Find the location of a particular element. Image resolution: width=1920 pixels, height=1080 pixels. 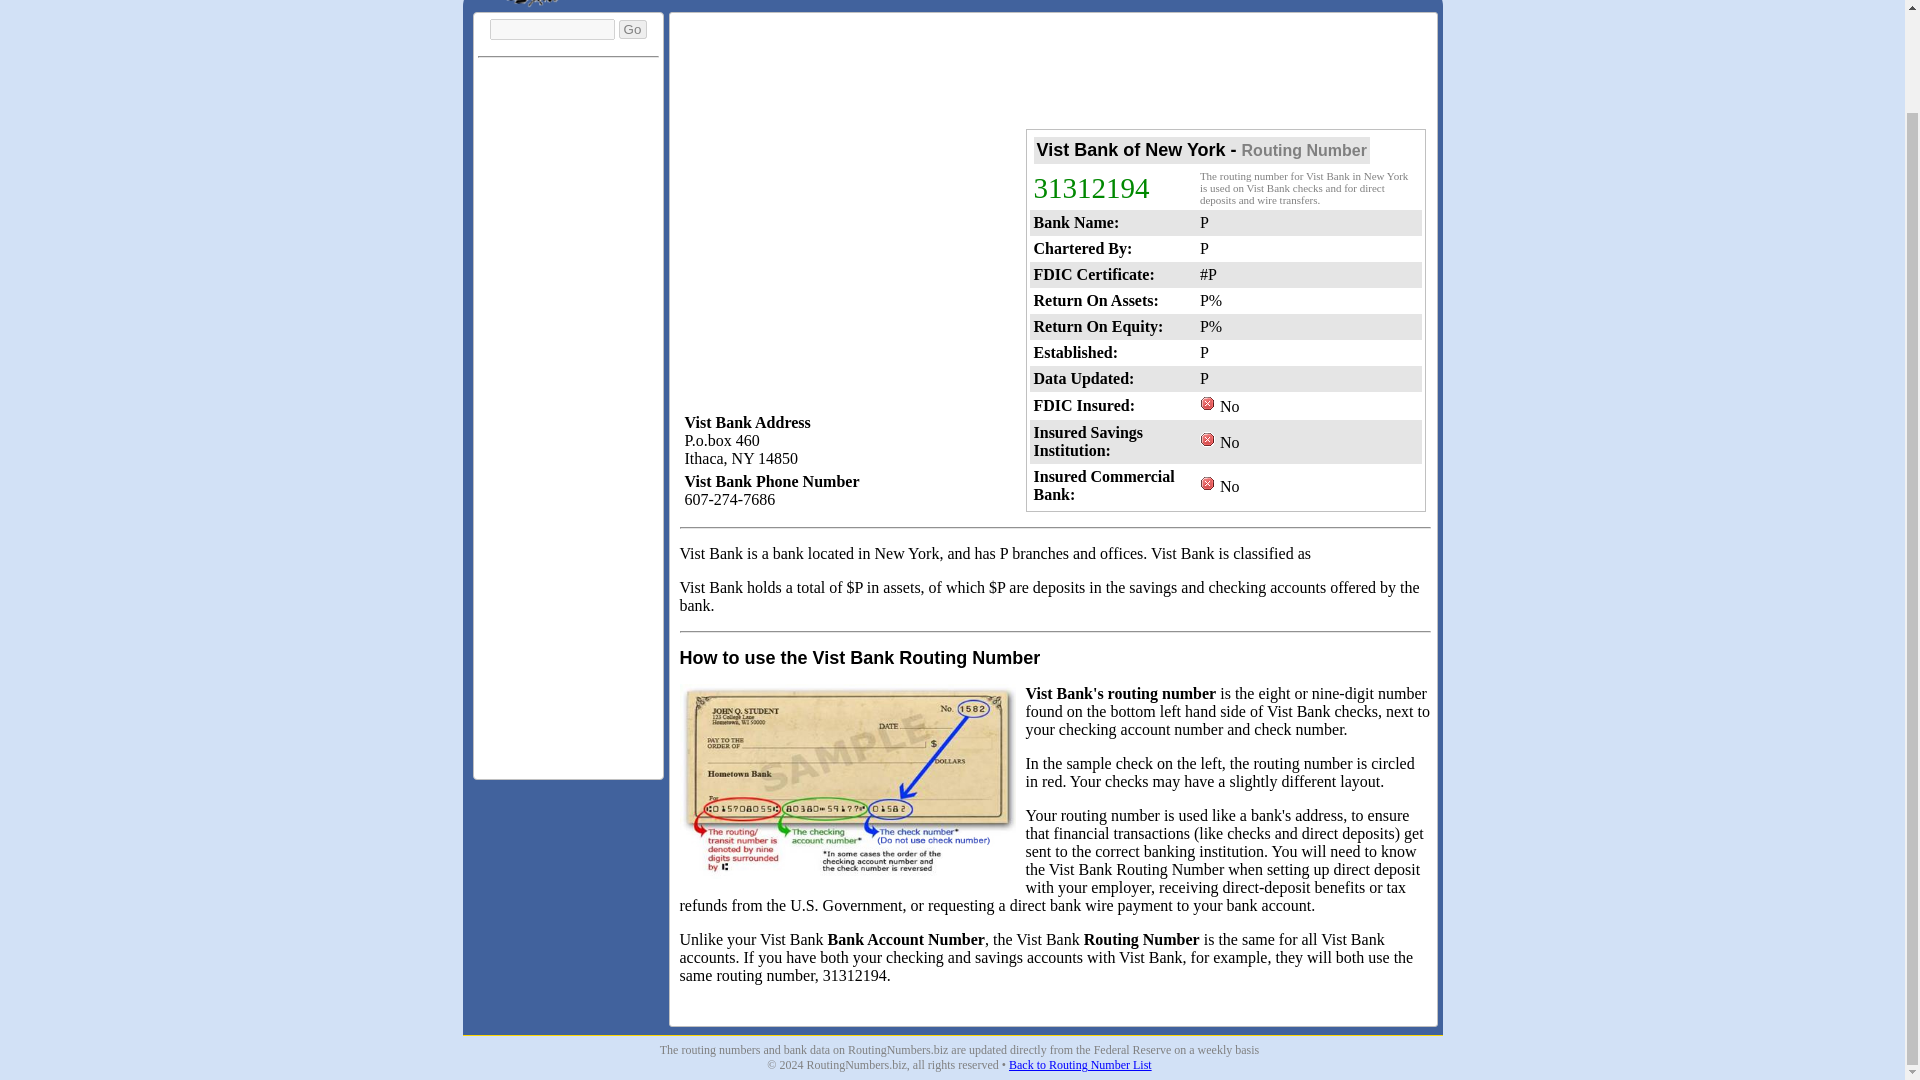

Go is located at coordinates (632, 29).